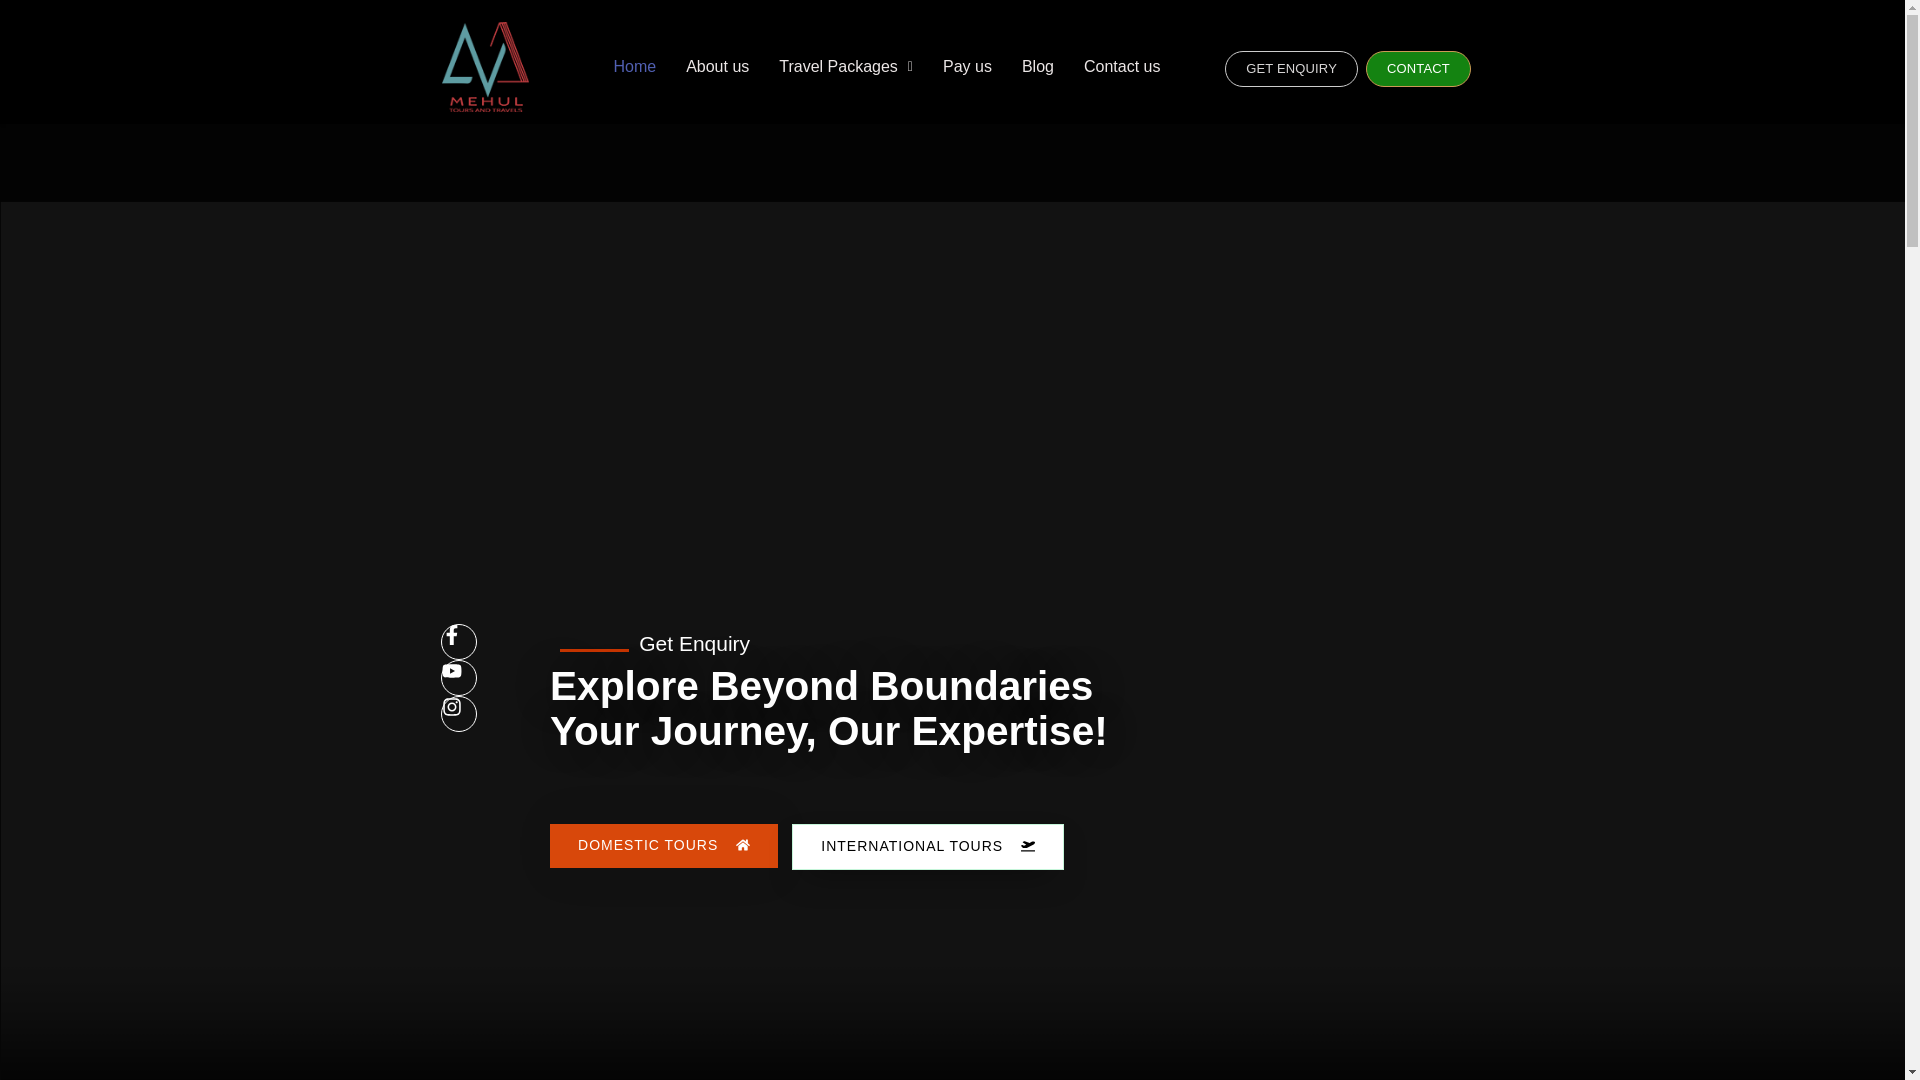 This screenshot has height=1080, width=1920. I want to click on Pay us, so click(966, 66).